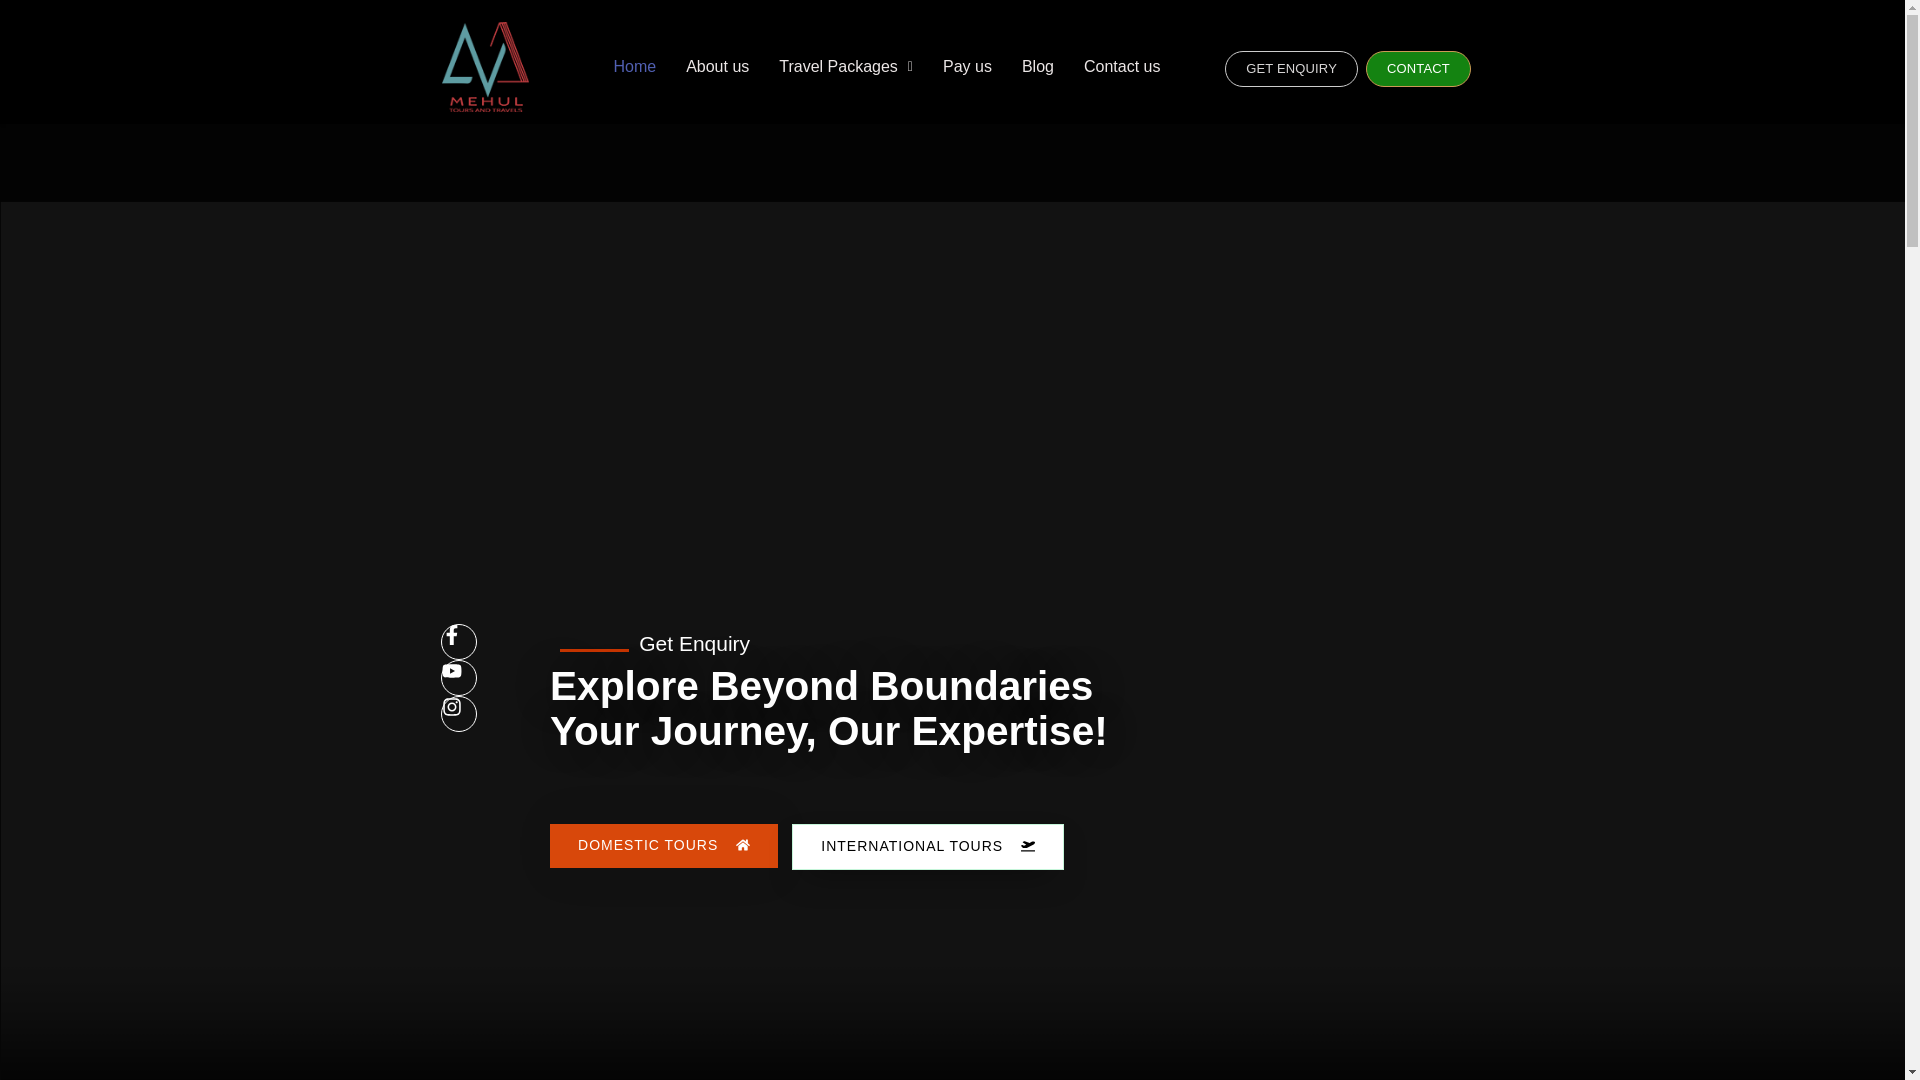 This screenshot has height=1080, width=1920. I want to click on Pay us, so click(966, 66).